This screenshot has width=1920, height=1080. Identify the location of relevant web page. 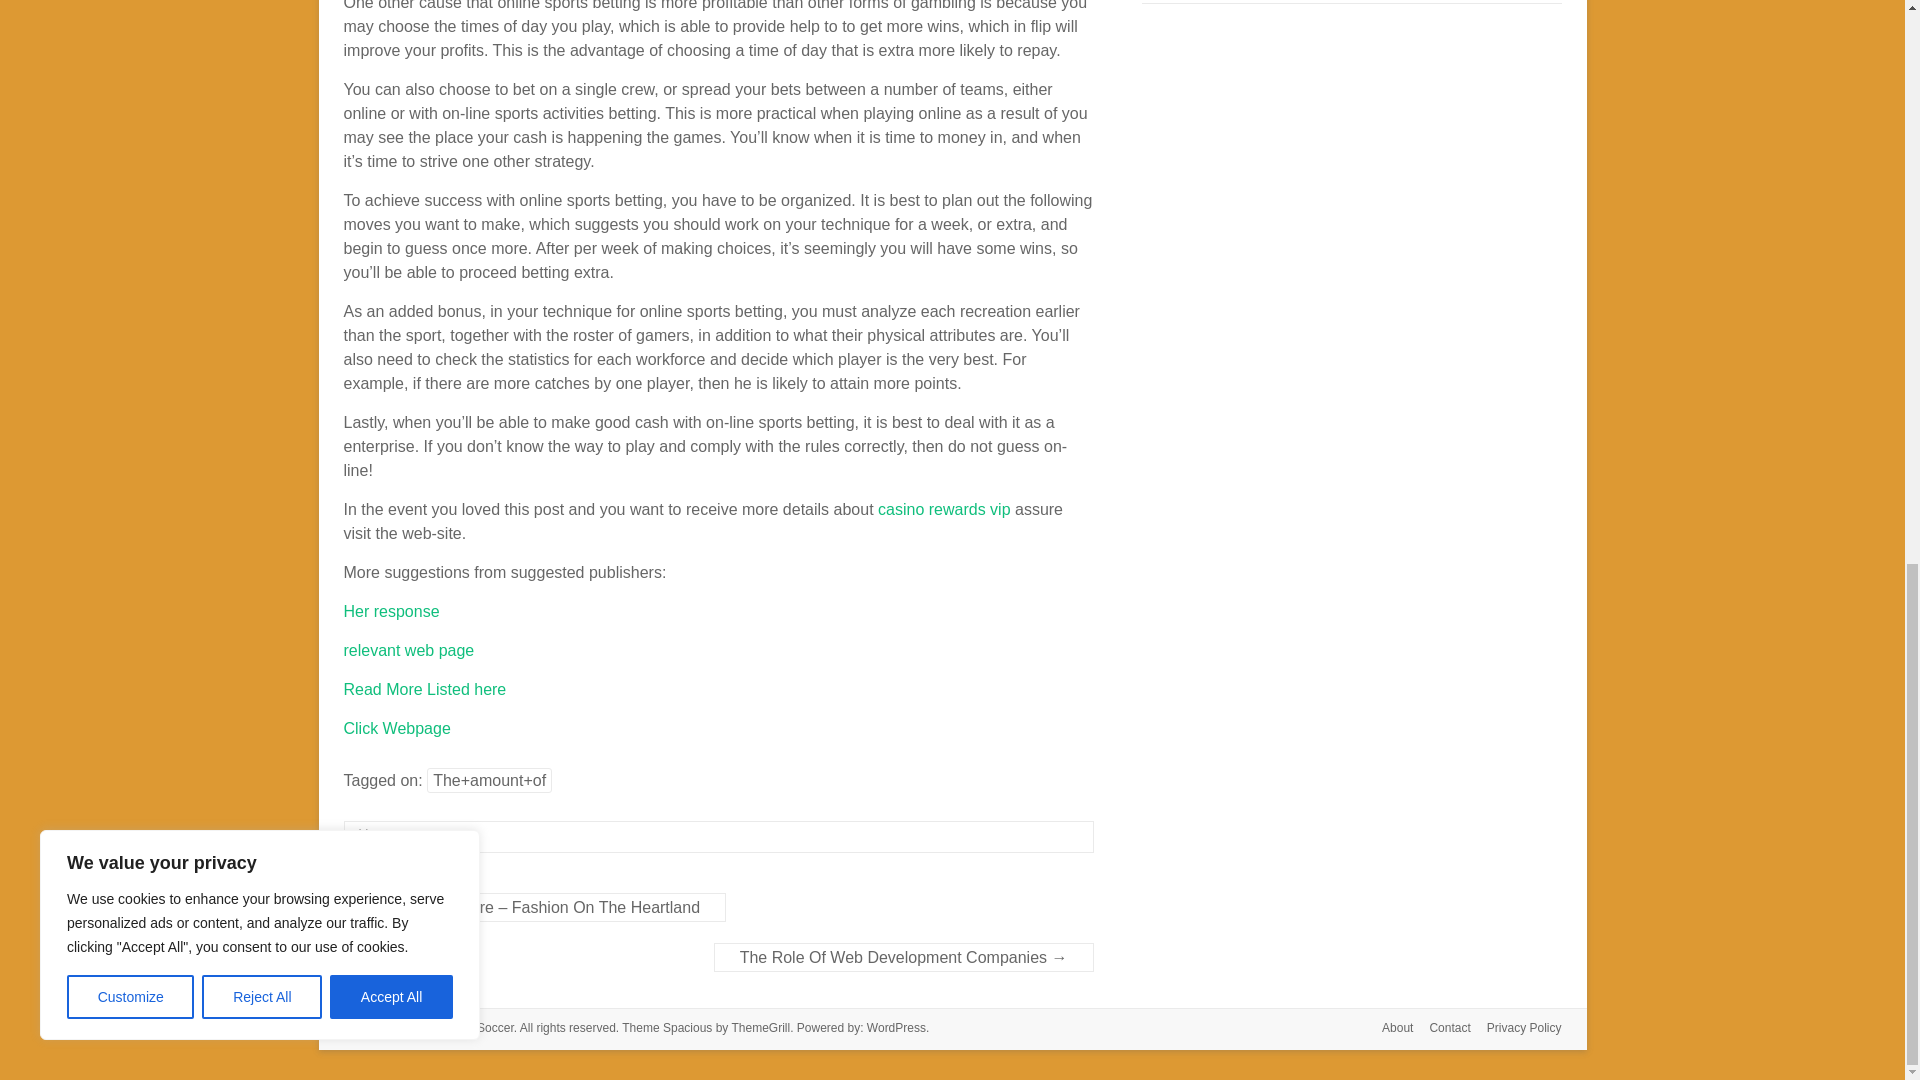
(408, 650).